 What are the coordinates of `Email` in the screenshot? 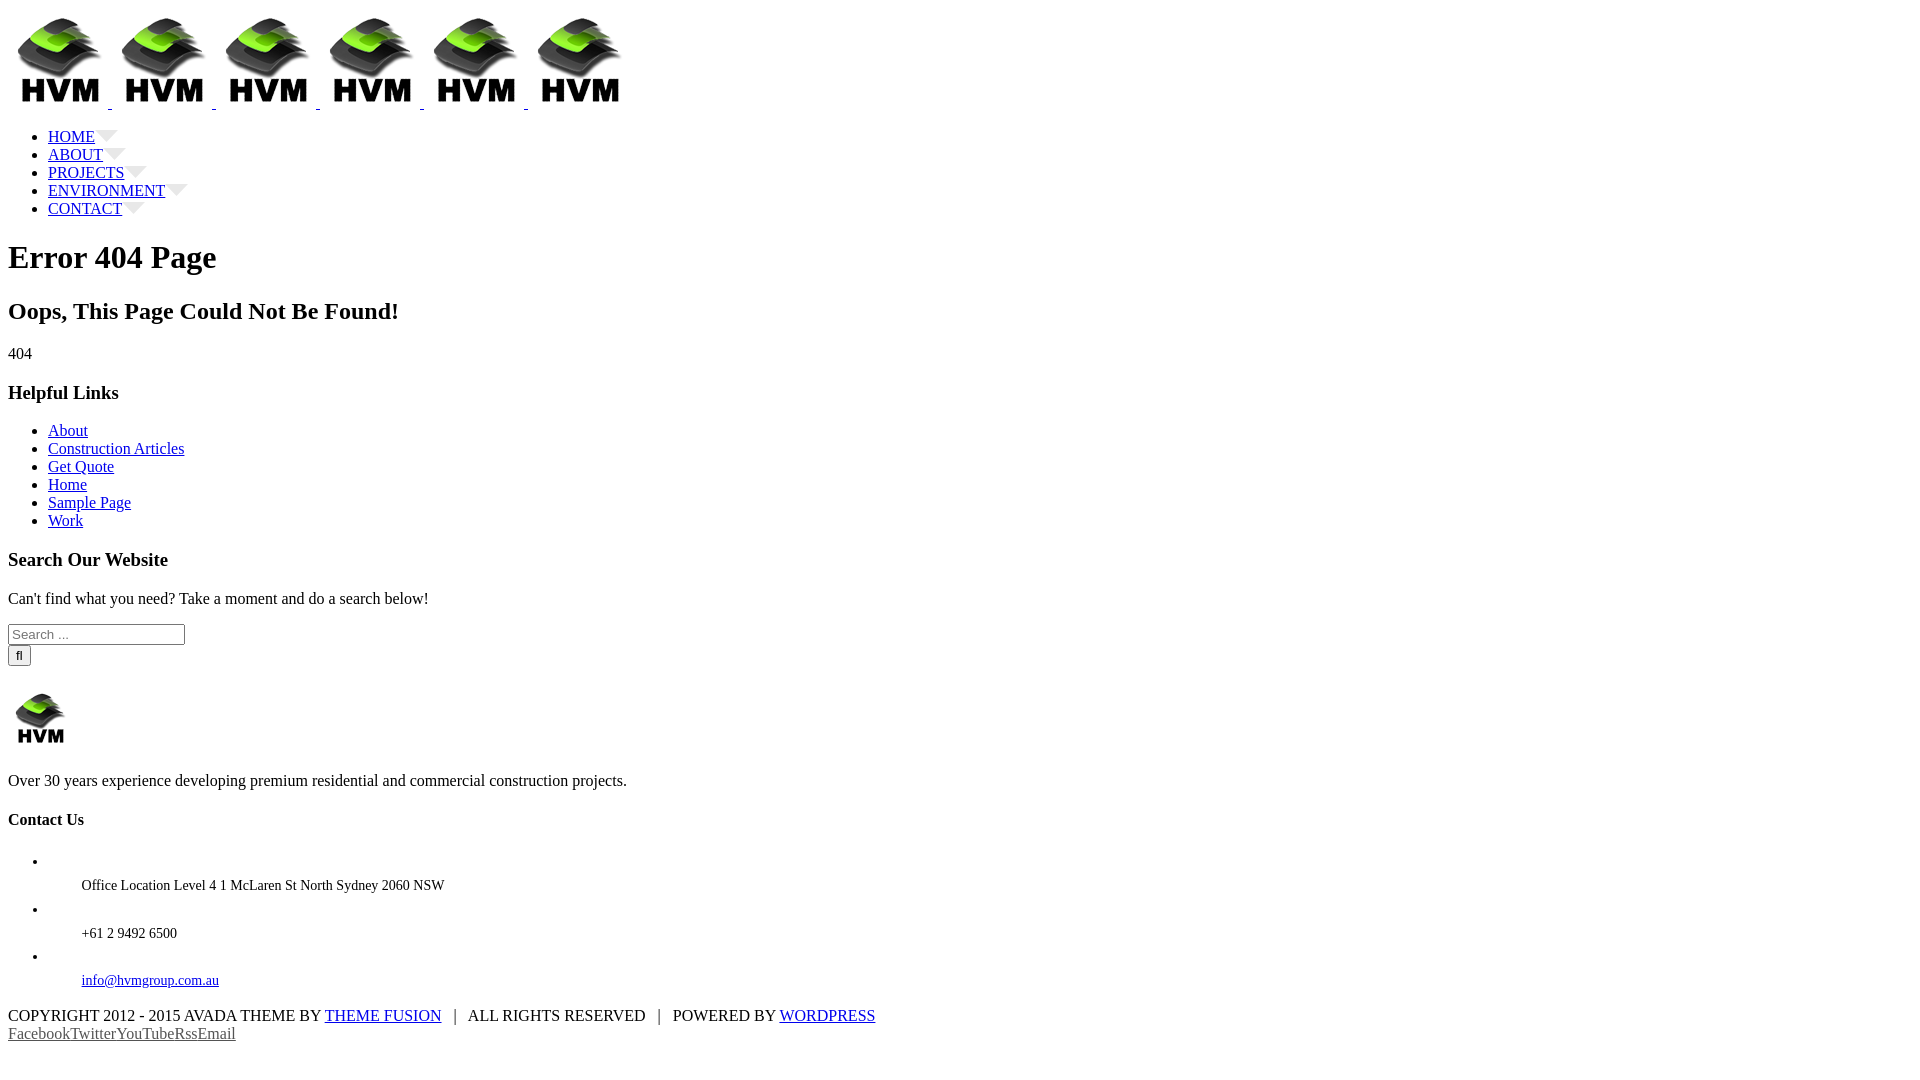 It's located at (217, 1034).